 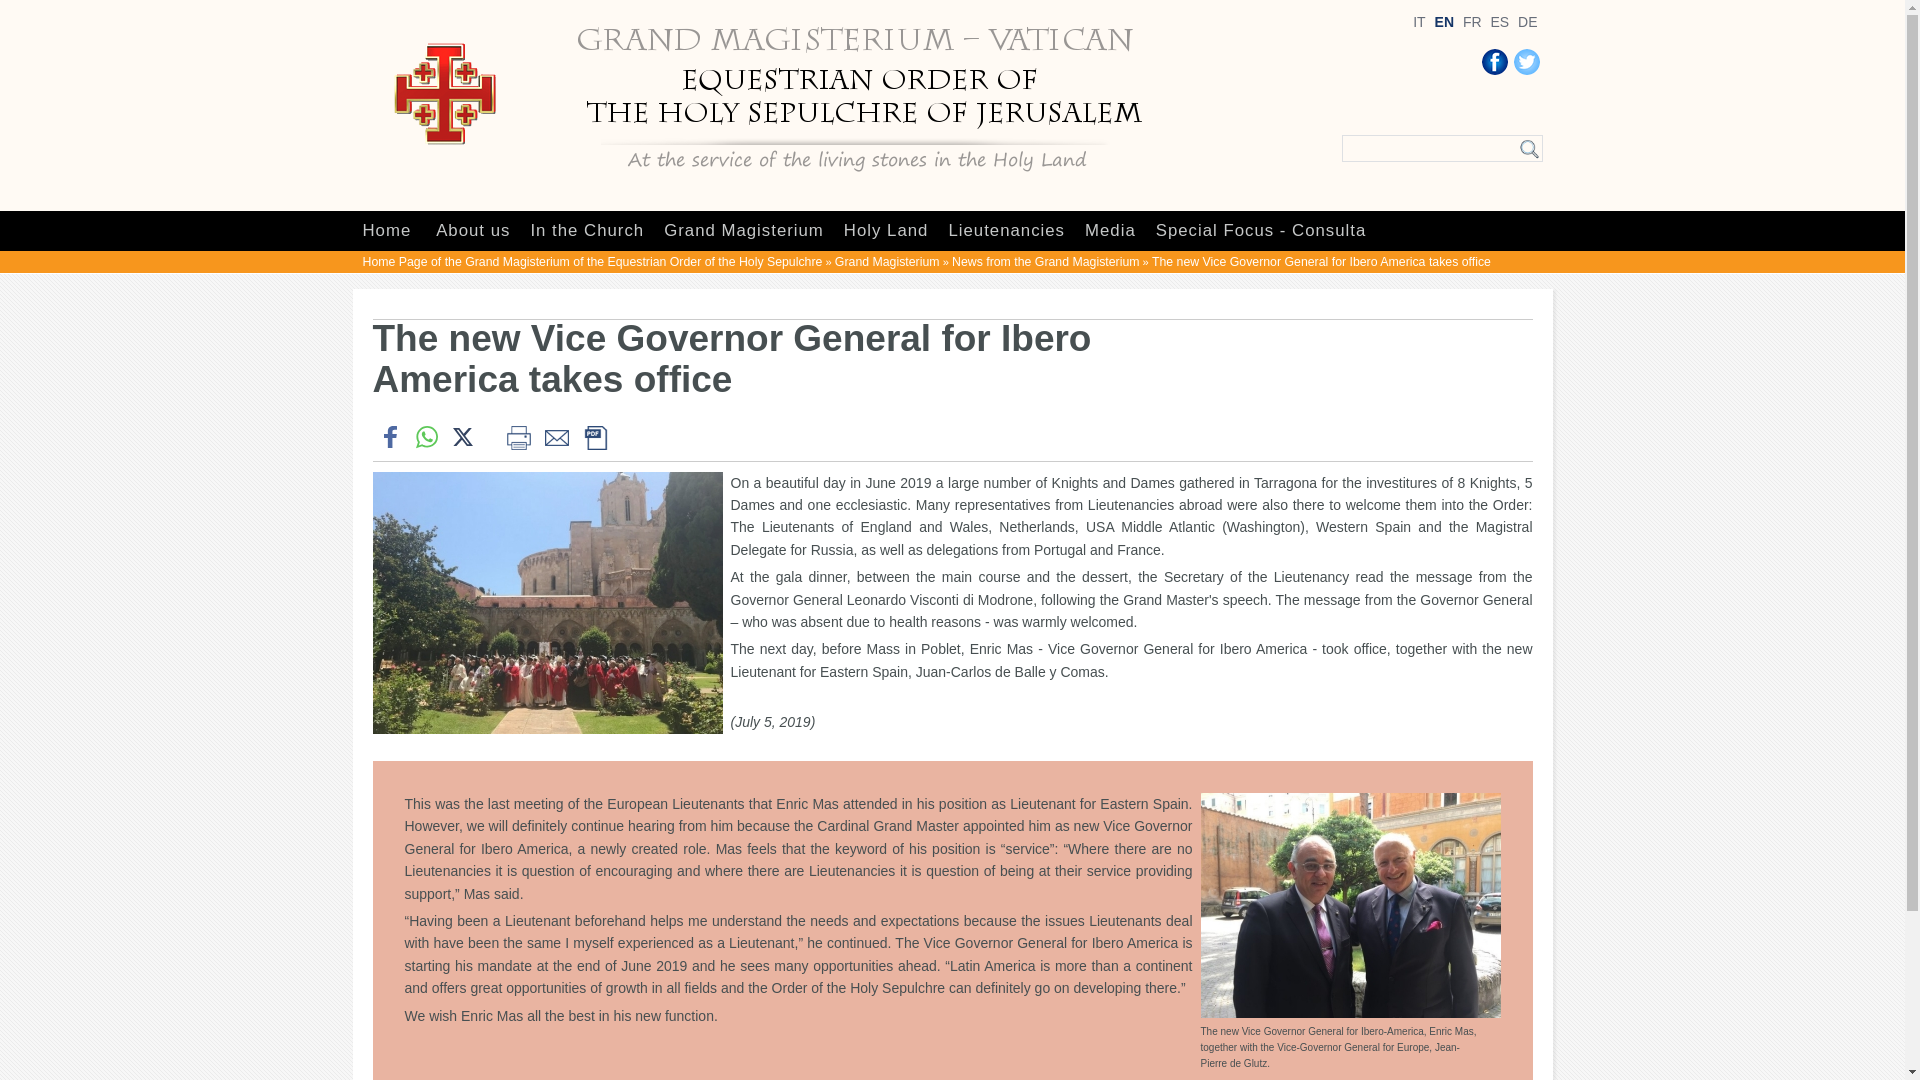 What do you see at coordinates (1530, 148) in the screenshot?
I see `Search` at bounding box center [1530, 148].